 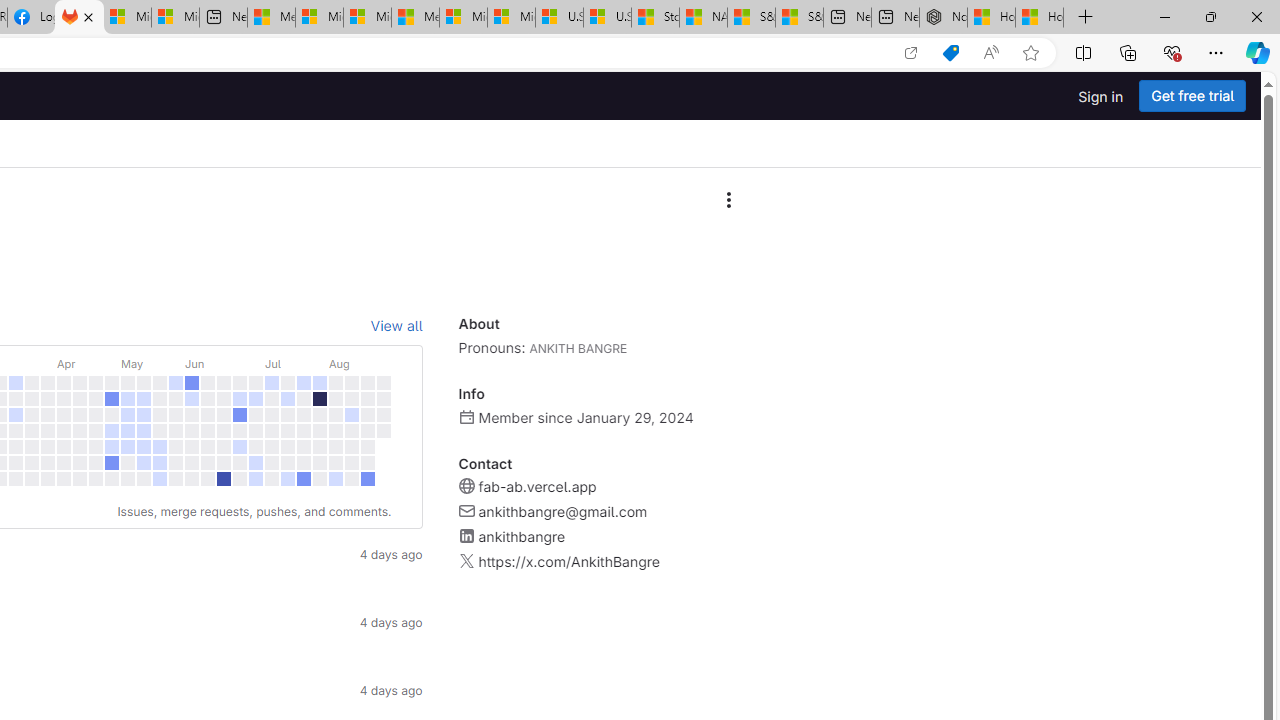 What do you see at coordinates (521, 536) in the screenshot?
I see `ankithbangre` at bounding box center [521, 536].